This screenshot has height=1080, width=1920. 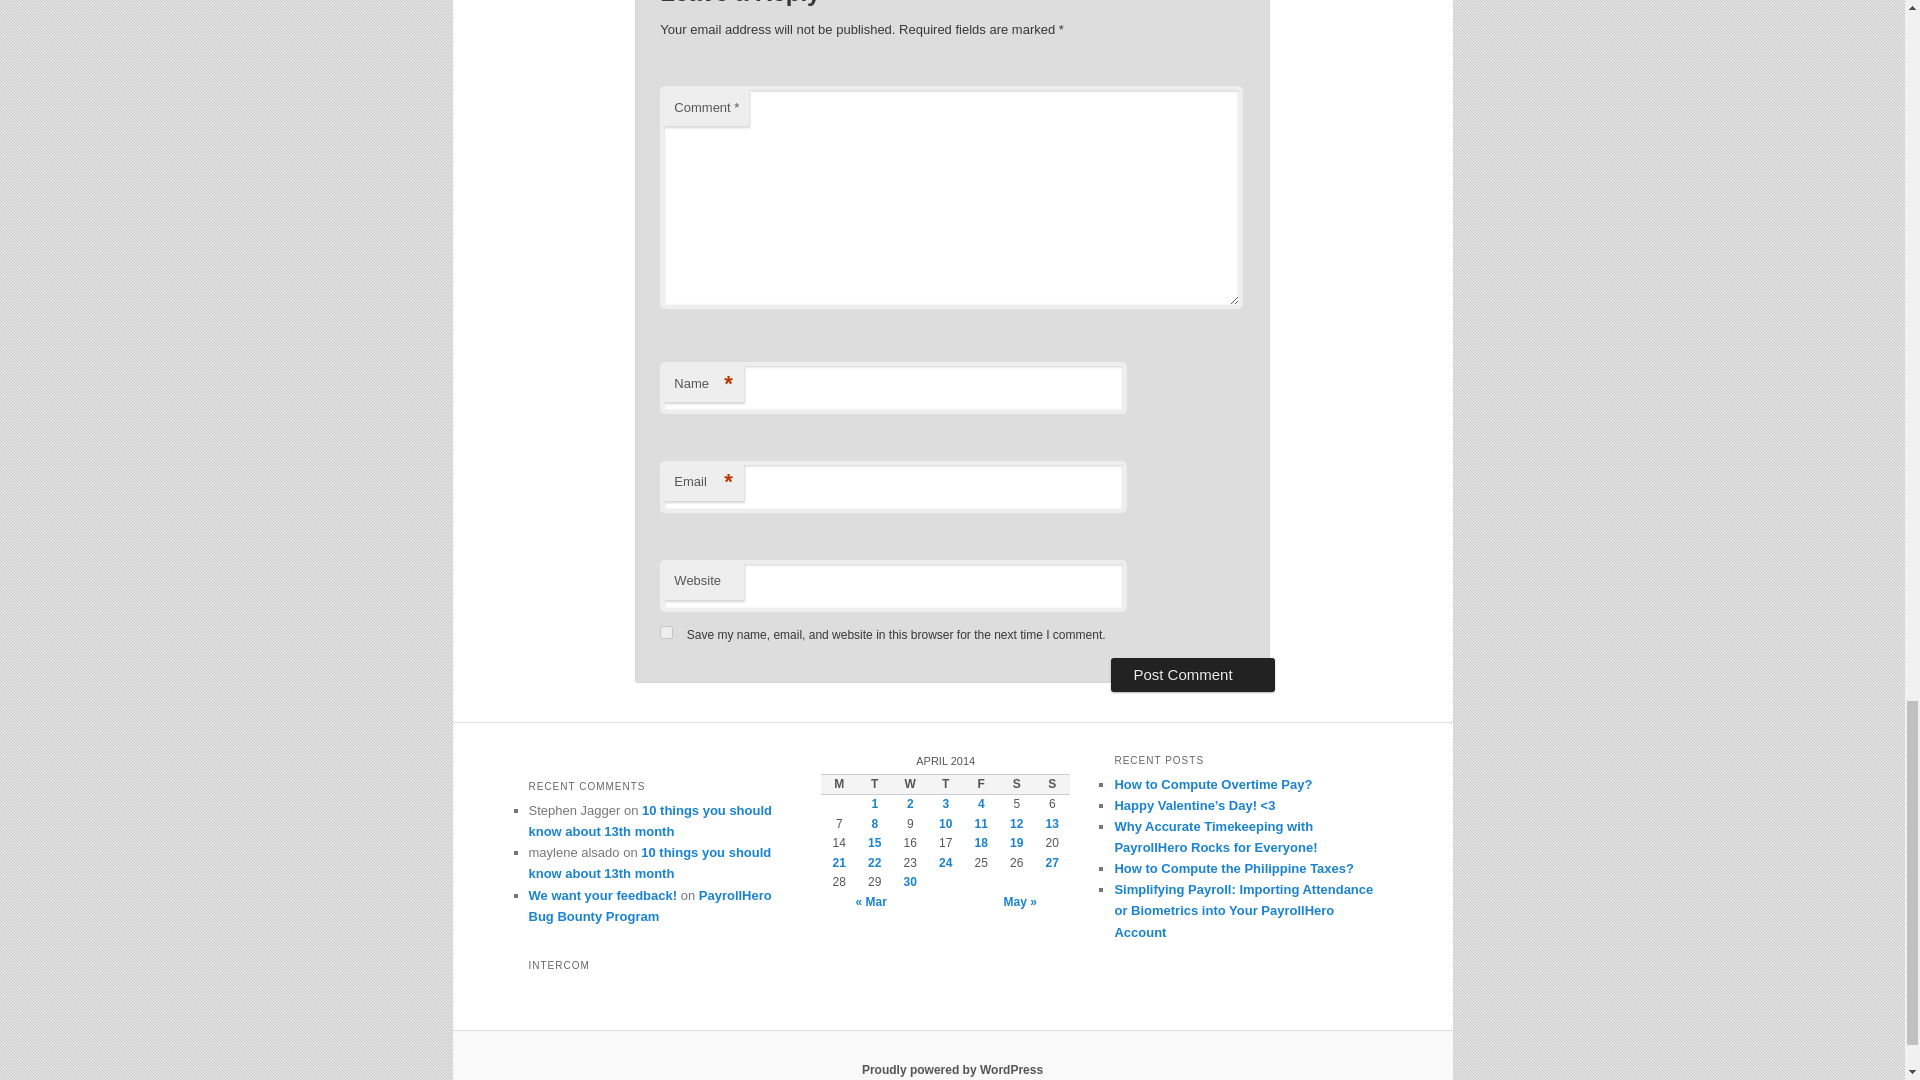 I want to click on Saturday, so click(x=1016, y=784).